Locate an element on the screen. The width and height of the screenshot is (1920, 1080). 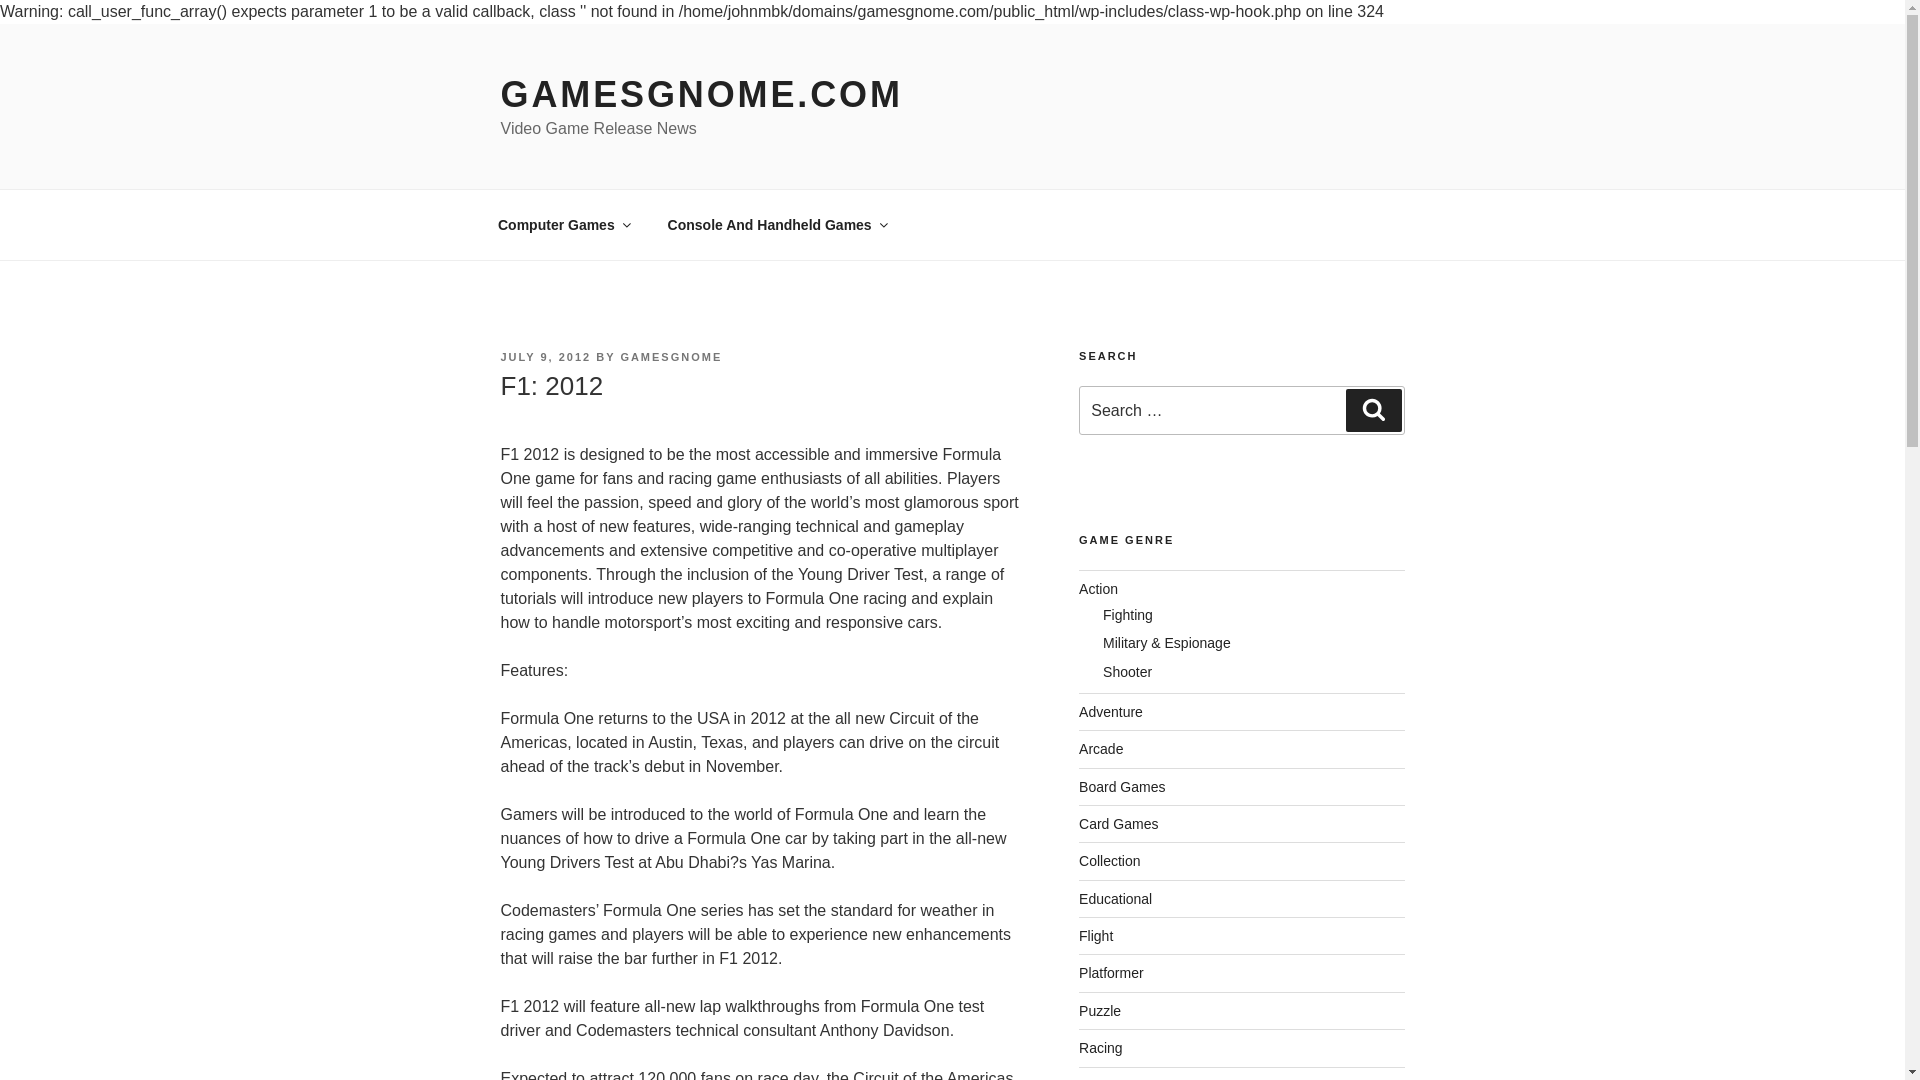
GAMESGNOME.COM is located at coordinates (700, 94).